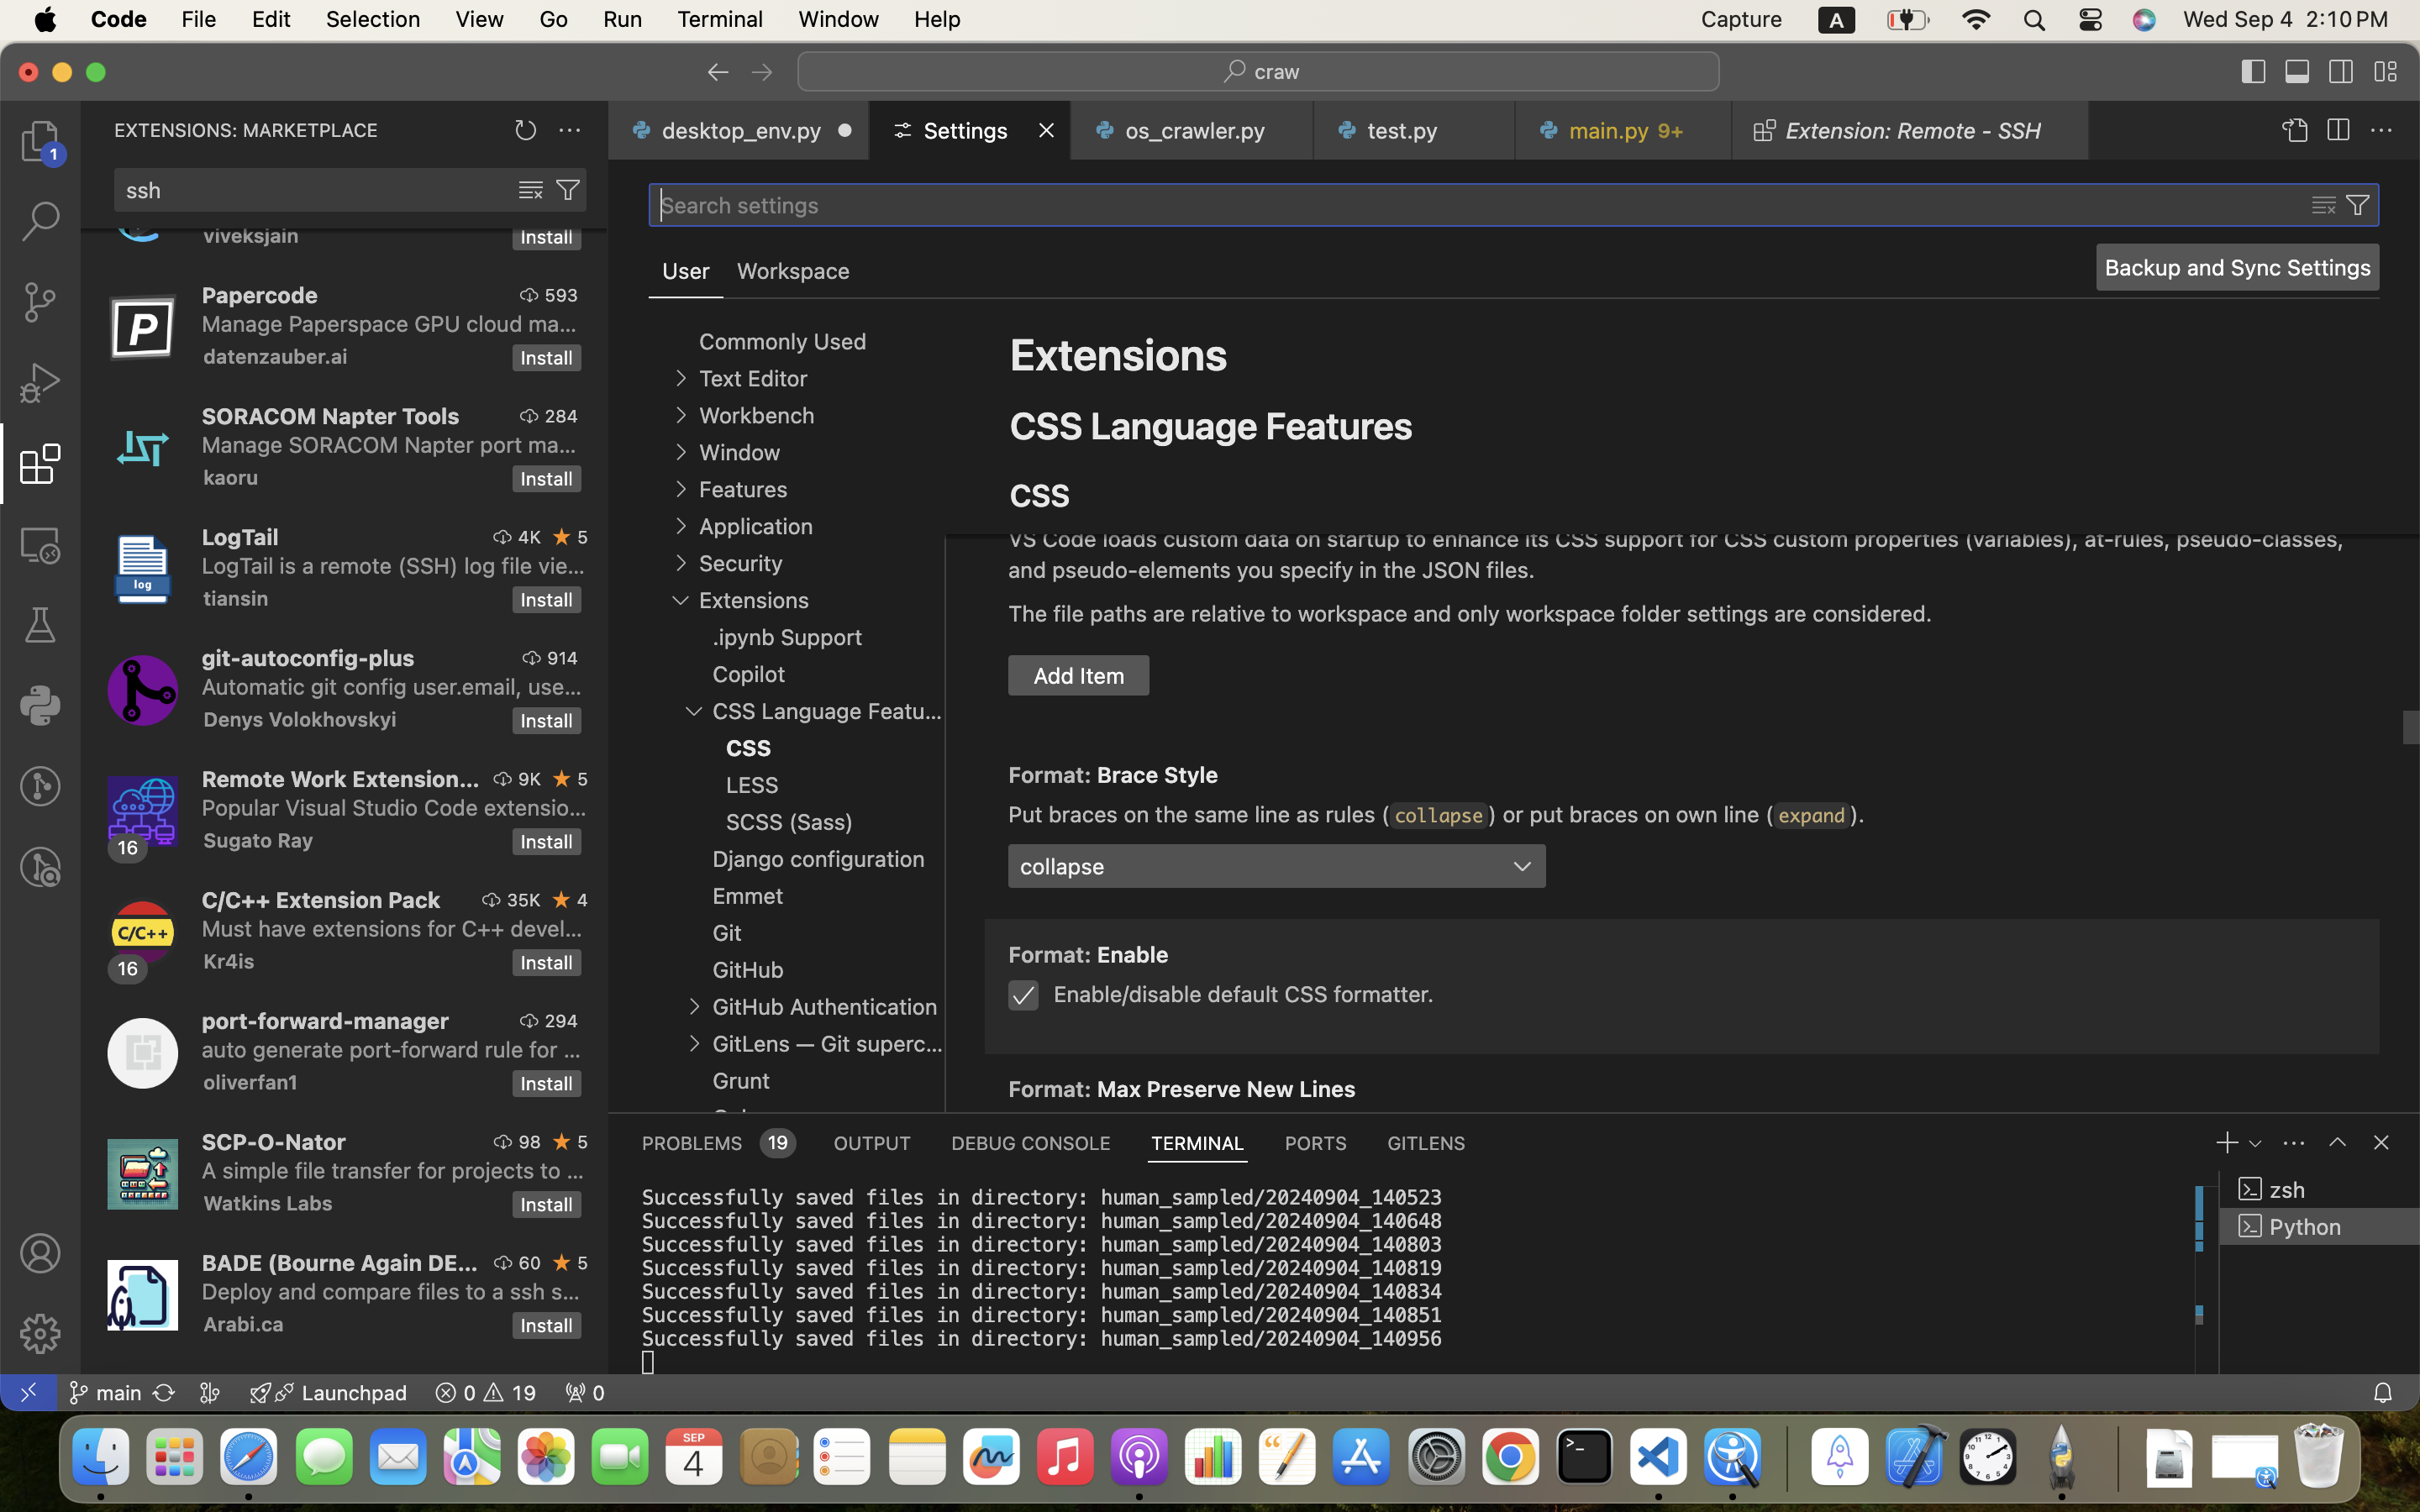 This screenshot has width=2420, height=1512. What do you see at coordinates (790, 822) in the screenshot?
I see `SCSS (Sass)` at bounding box center [790, 822].